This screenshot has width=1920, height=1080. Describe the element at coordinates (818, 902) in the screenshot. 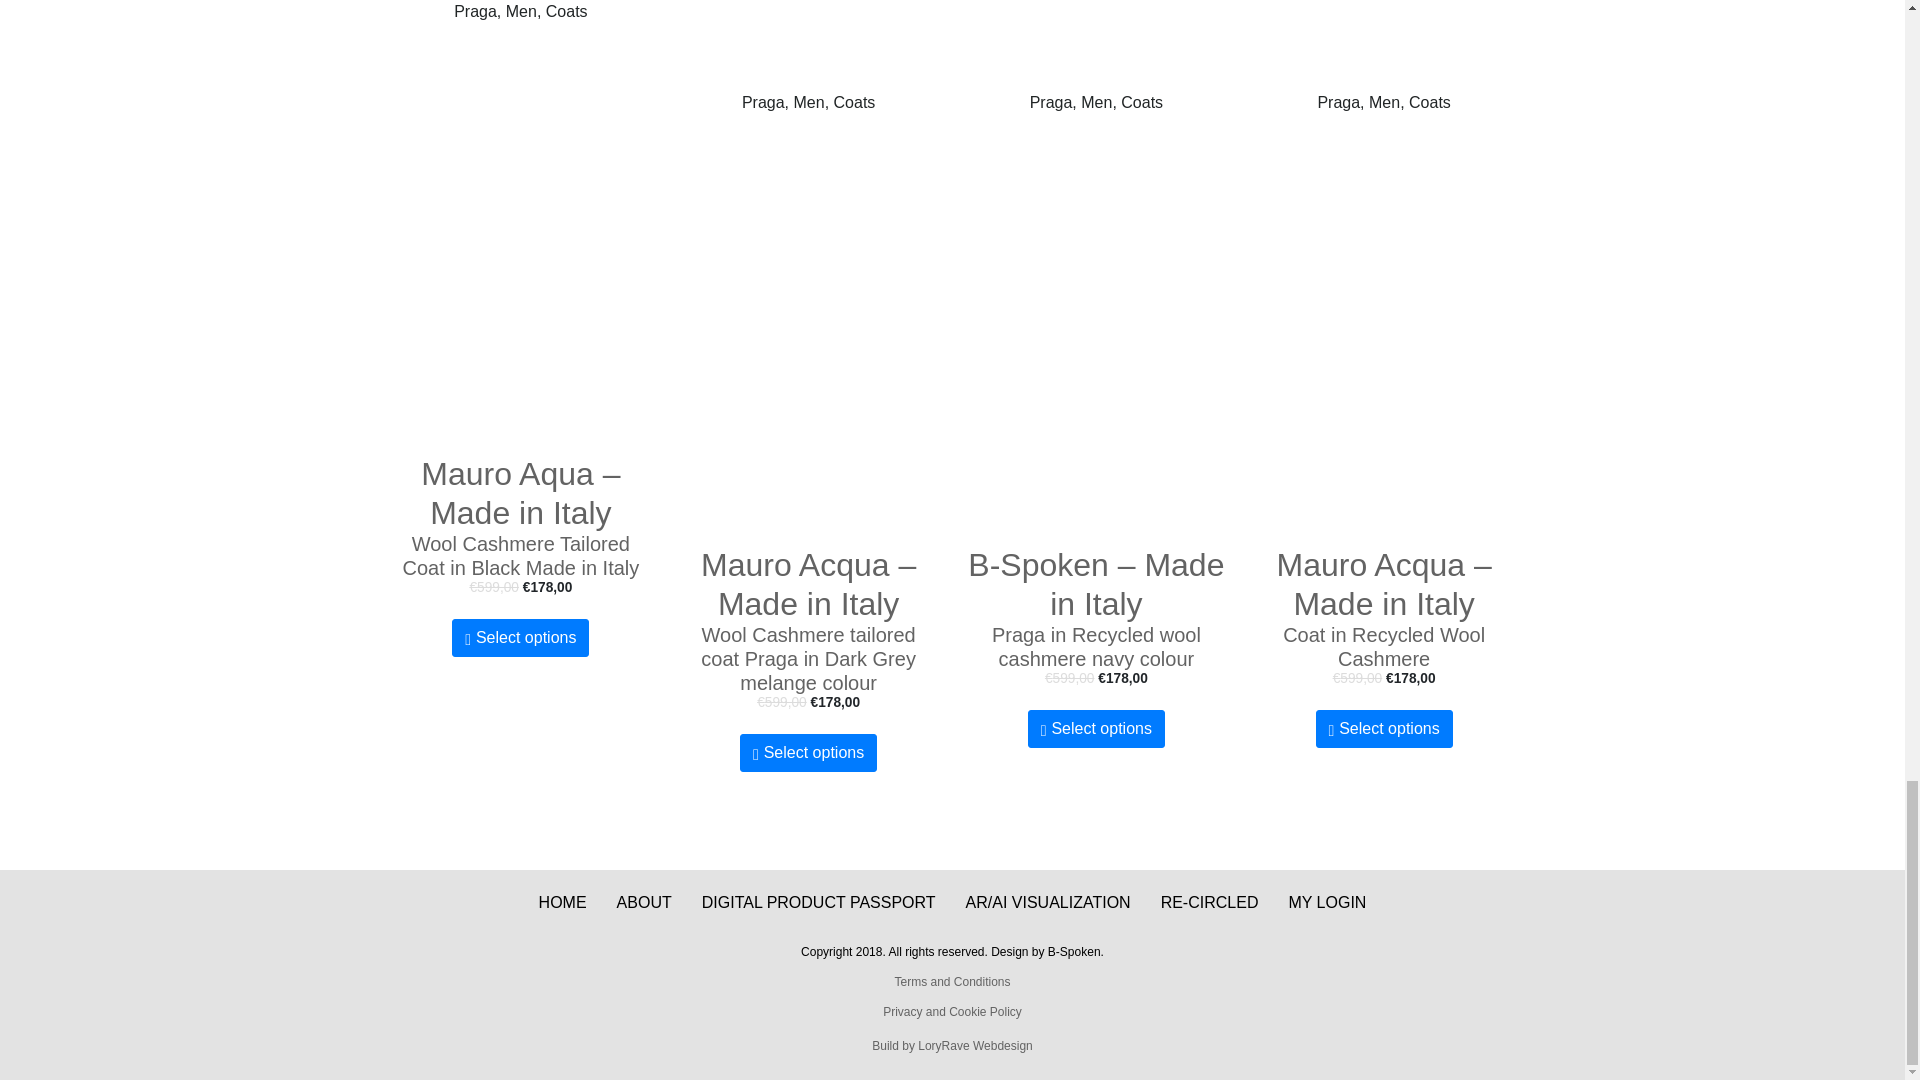

I see `DIGITAL PRODUCT PASSPORT` at that location.